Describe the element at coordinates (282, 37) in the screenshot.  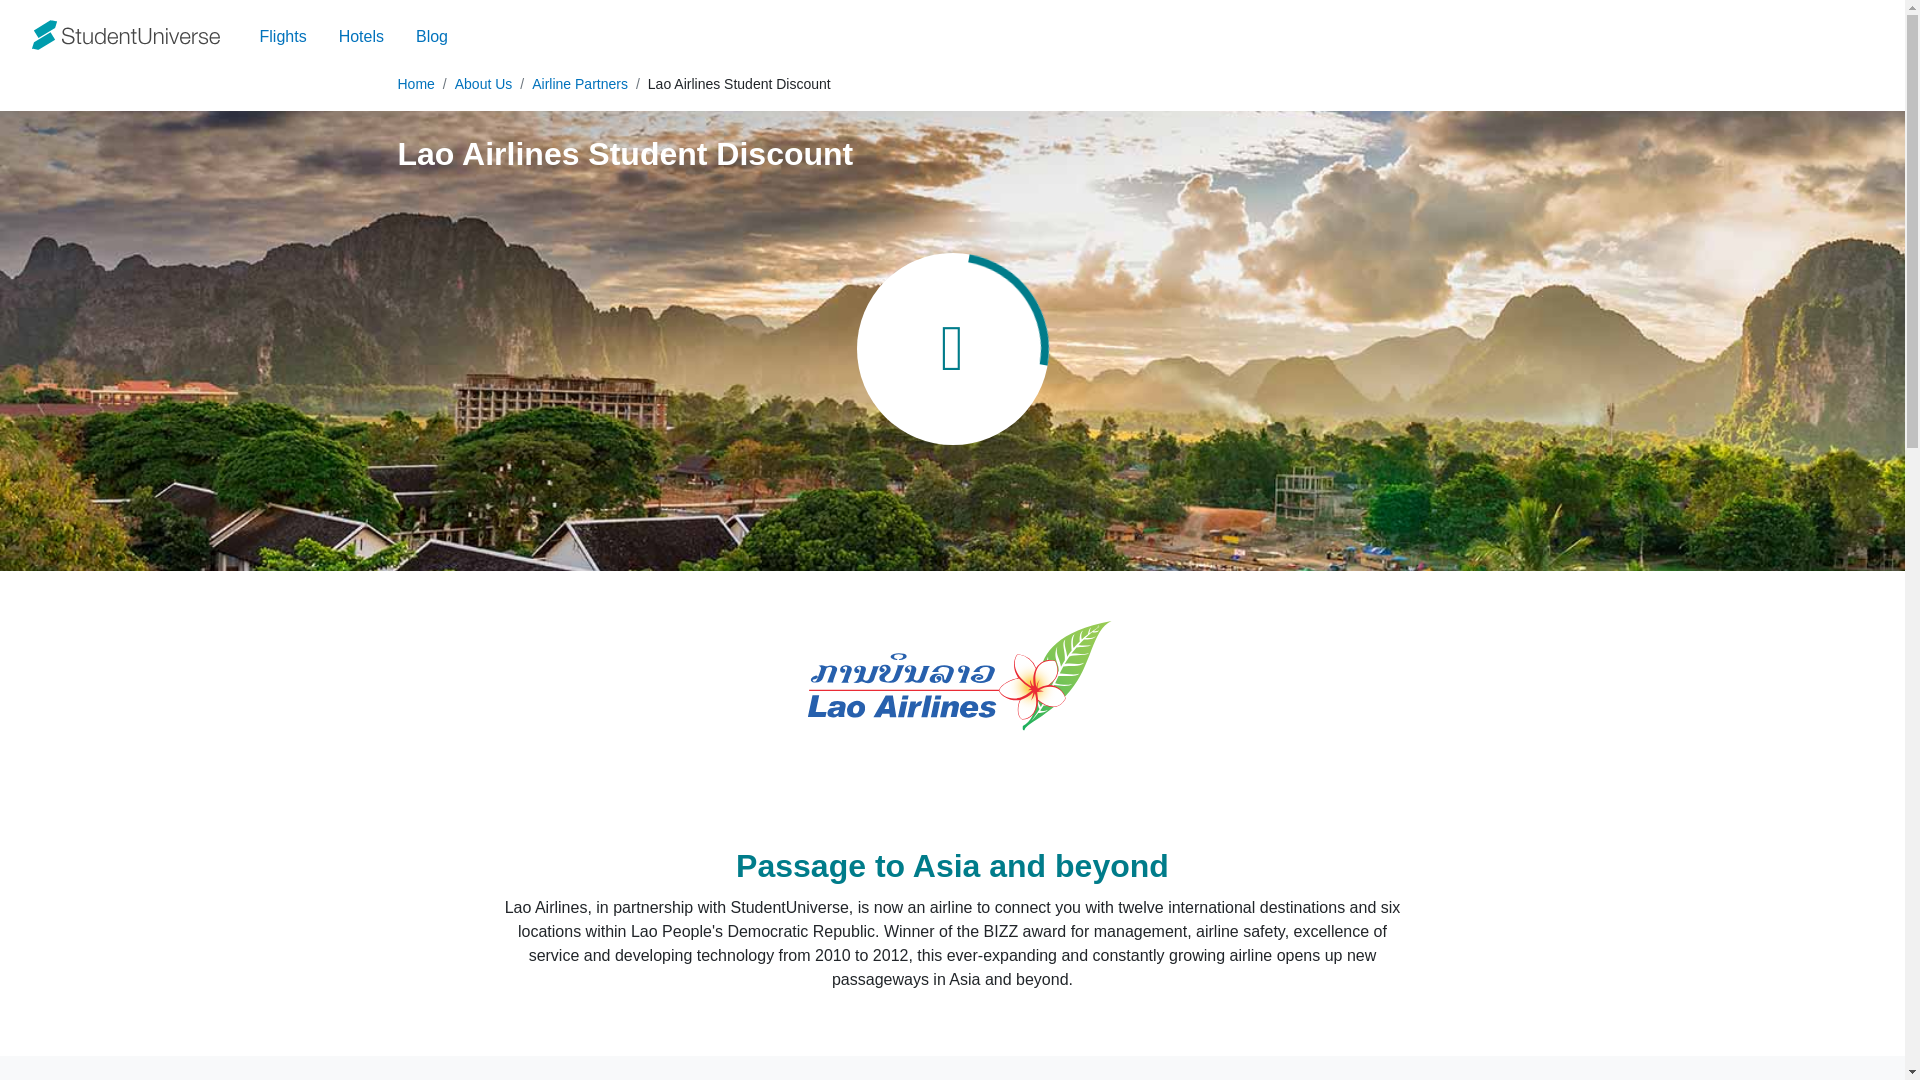
I see `Flights` at that location.